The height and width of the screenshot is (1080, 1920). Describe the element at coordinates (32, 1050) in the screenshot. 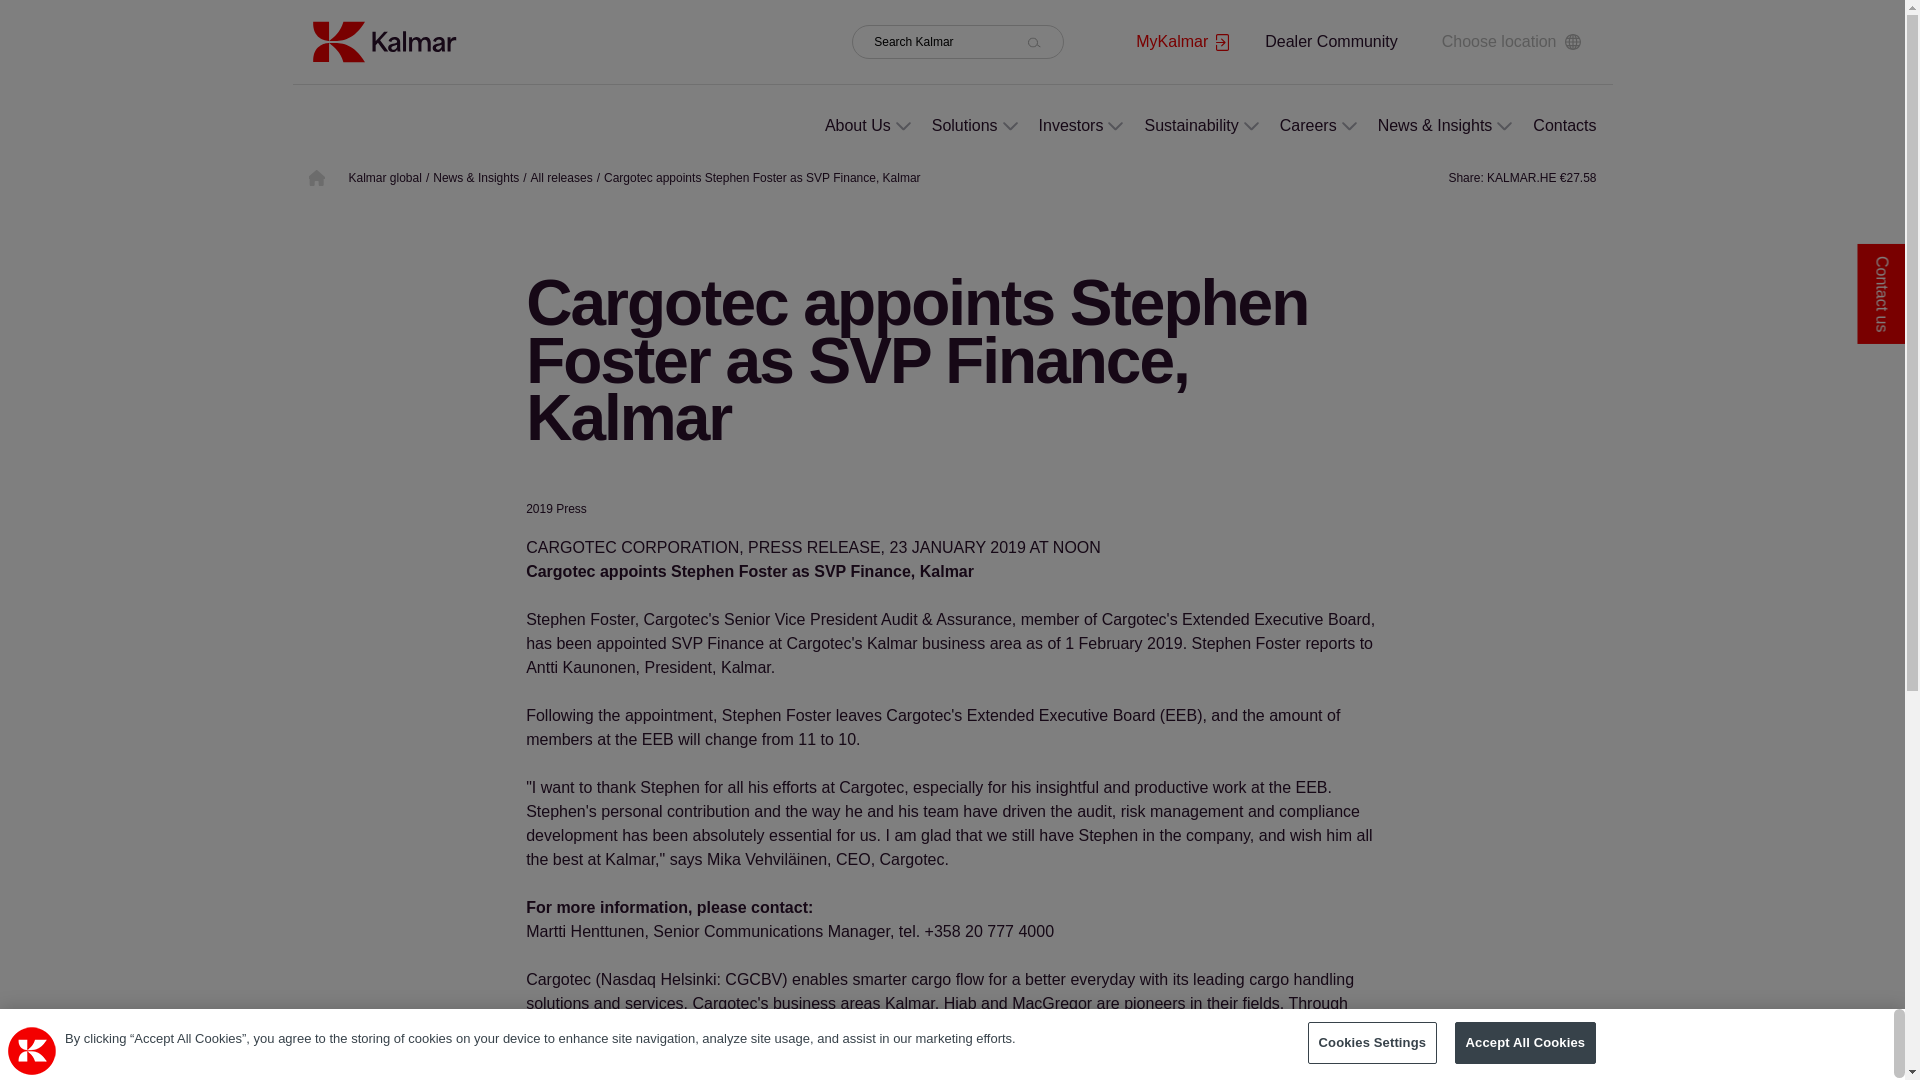

I see `Company Logo` at that location.